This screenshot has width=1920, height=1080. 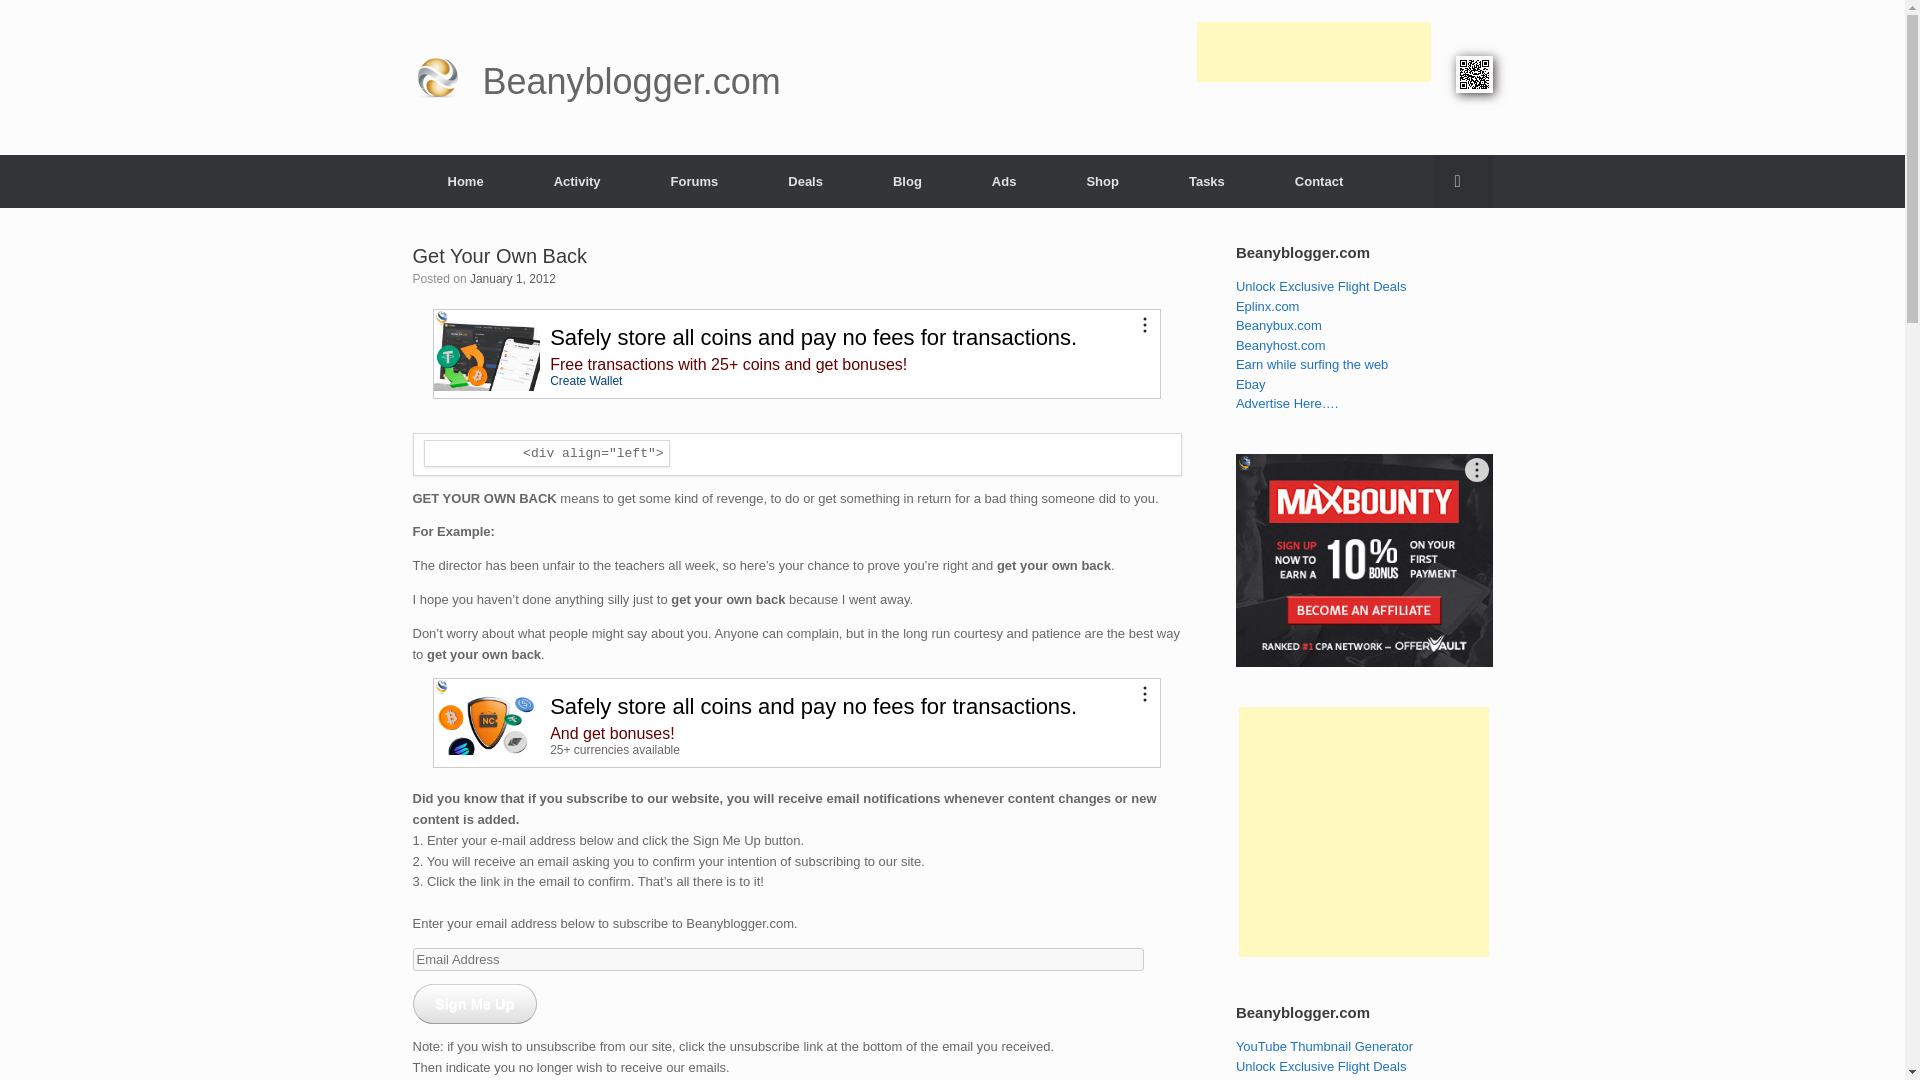 What do you see at coordinates (474, 1003) in the screenshot?
I see `Sign Me Up` at bounding box center [474, 1003].